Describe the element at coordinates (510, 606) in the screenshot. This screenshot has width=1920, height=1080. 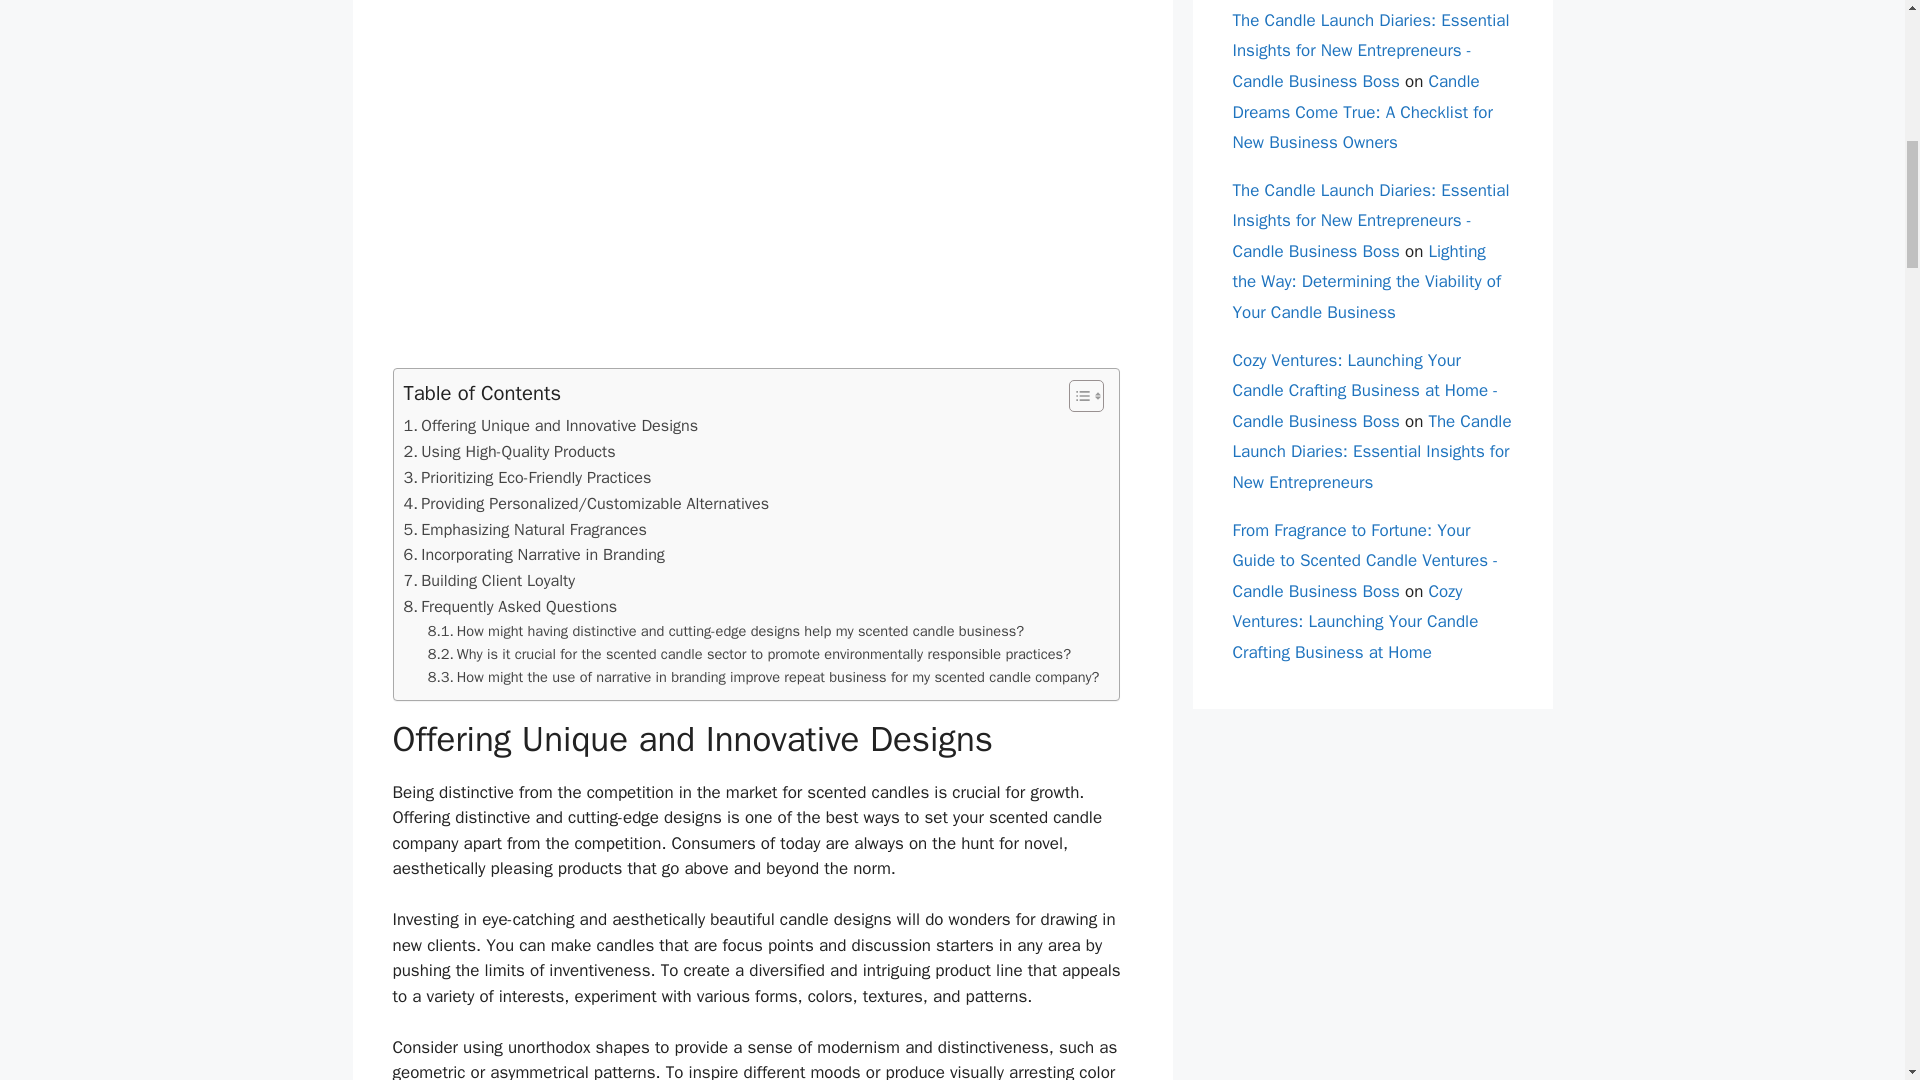
I see `Frequently Asked Questions` at that location.